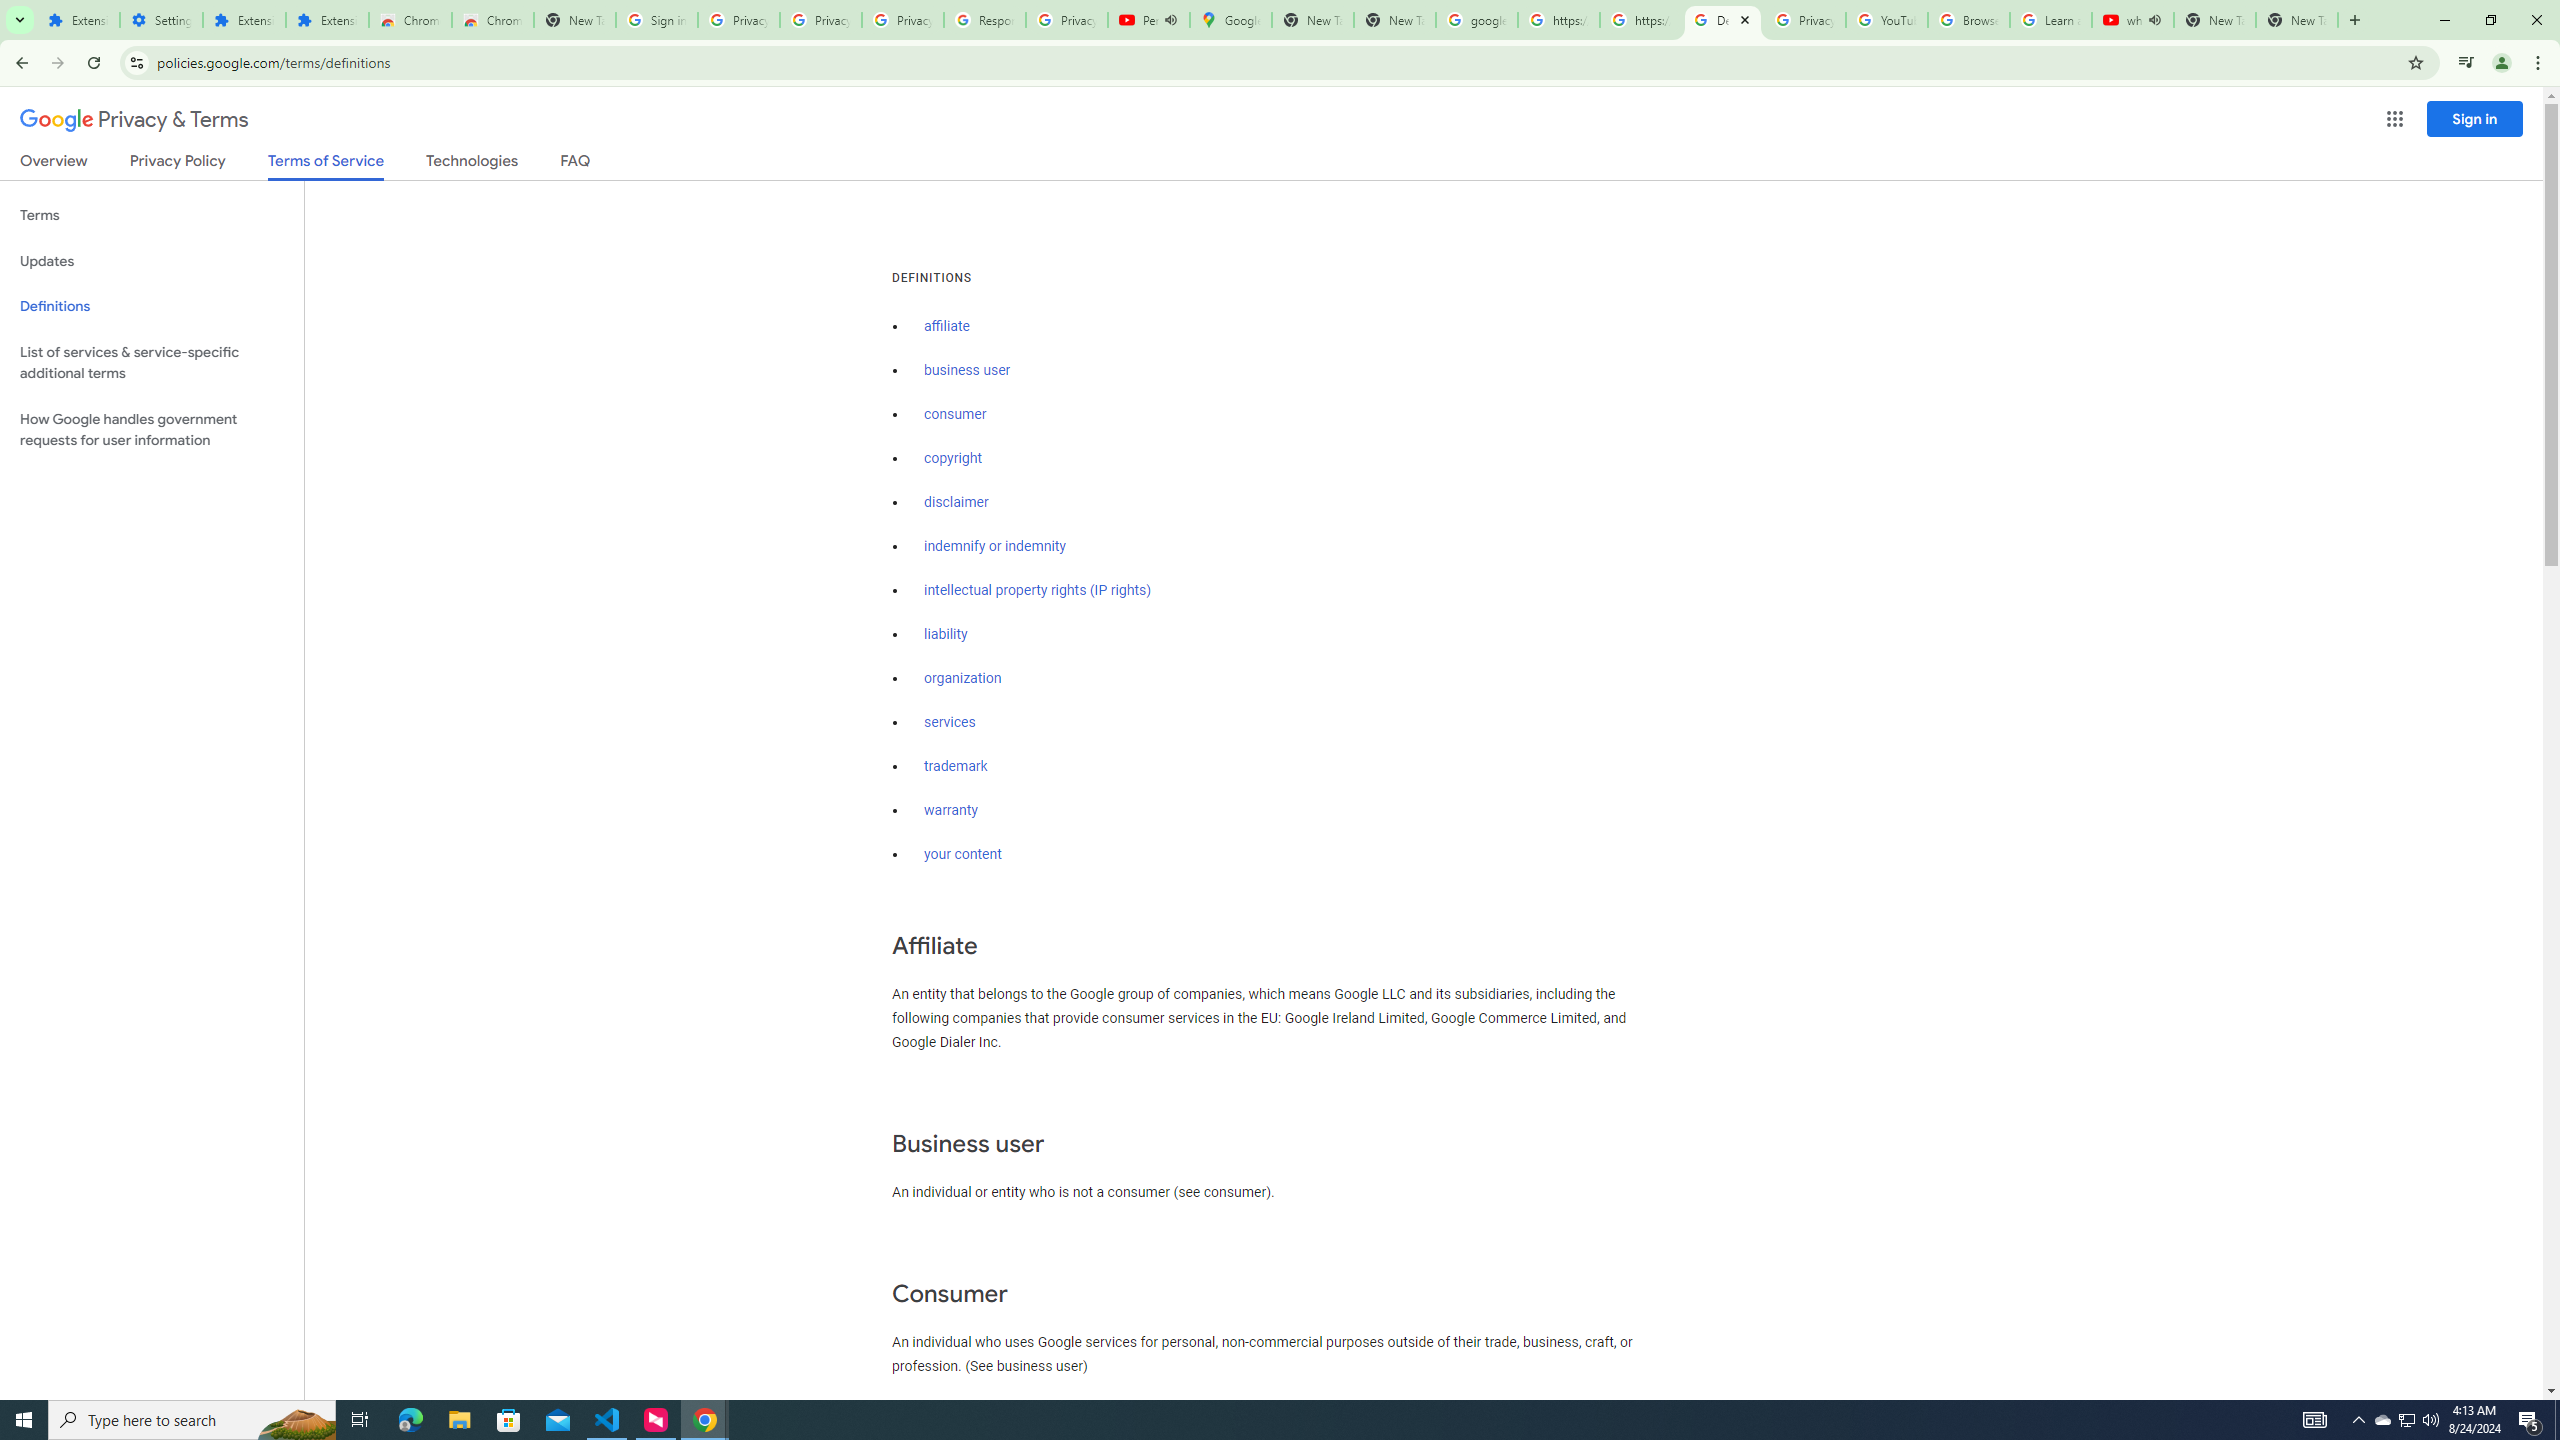 The width and height of the screenshot is (2560, 1440). I want to click on New Tab, so click(2297, 20).